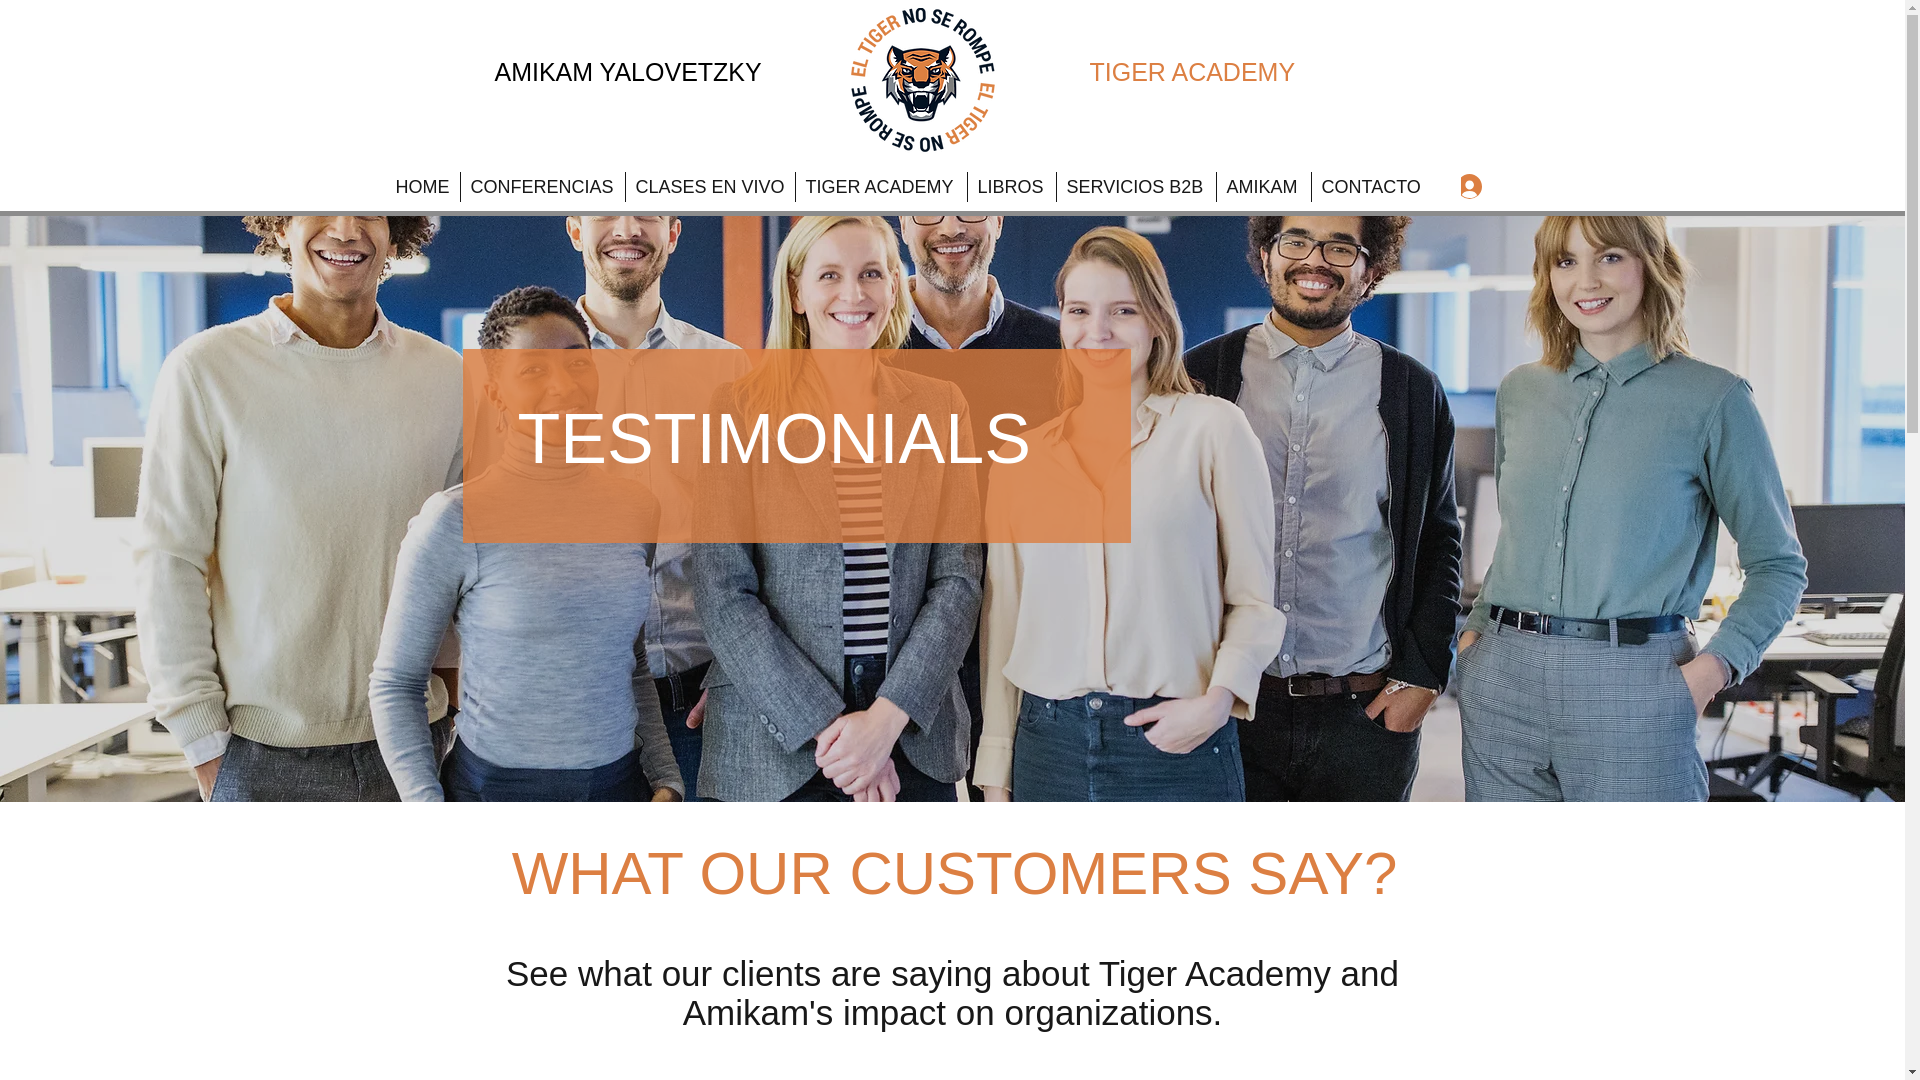 The image size is (1920, 1080). What do you see at coordinates (1370, 186) in the screenshot?
I see `CONTACTO` at bounding box center [1370, 186].